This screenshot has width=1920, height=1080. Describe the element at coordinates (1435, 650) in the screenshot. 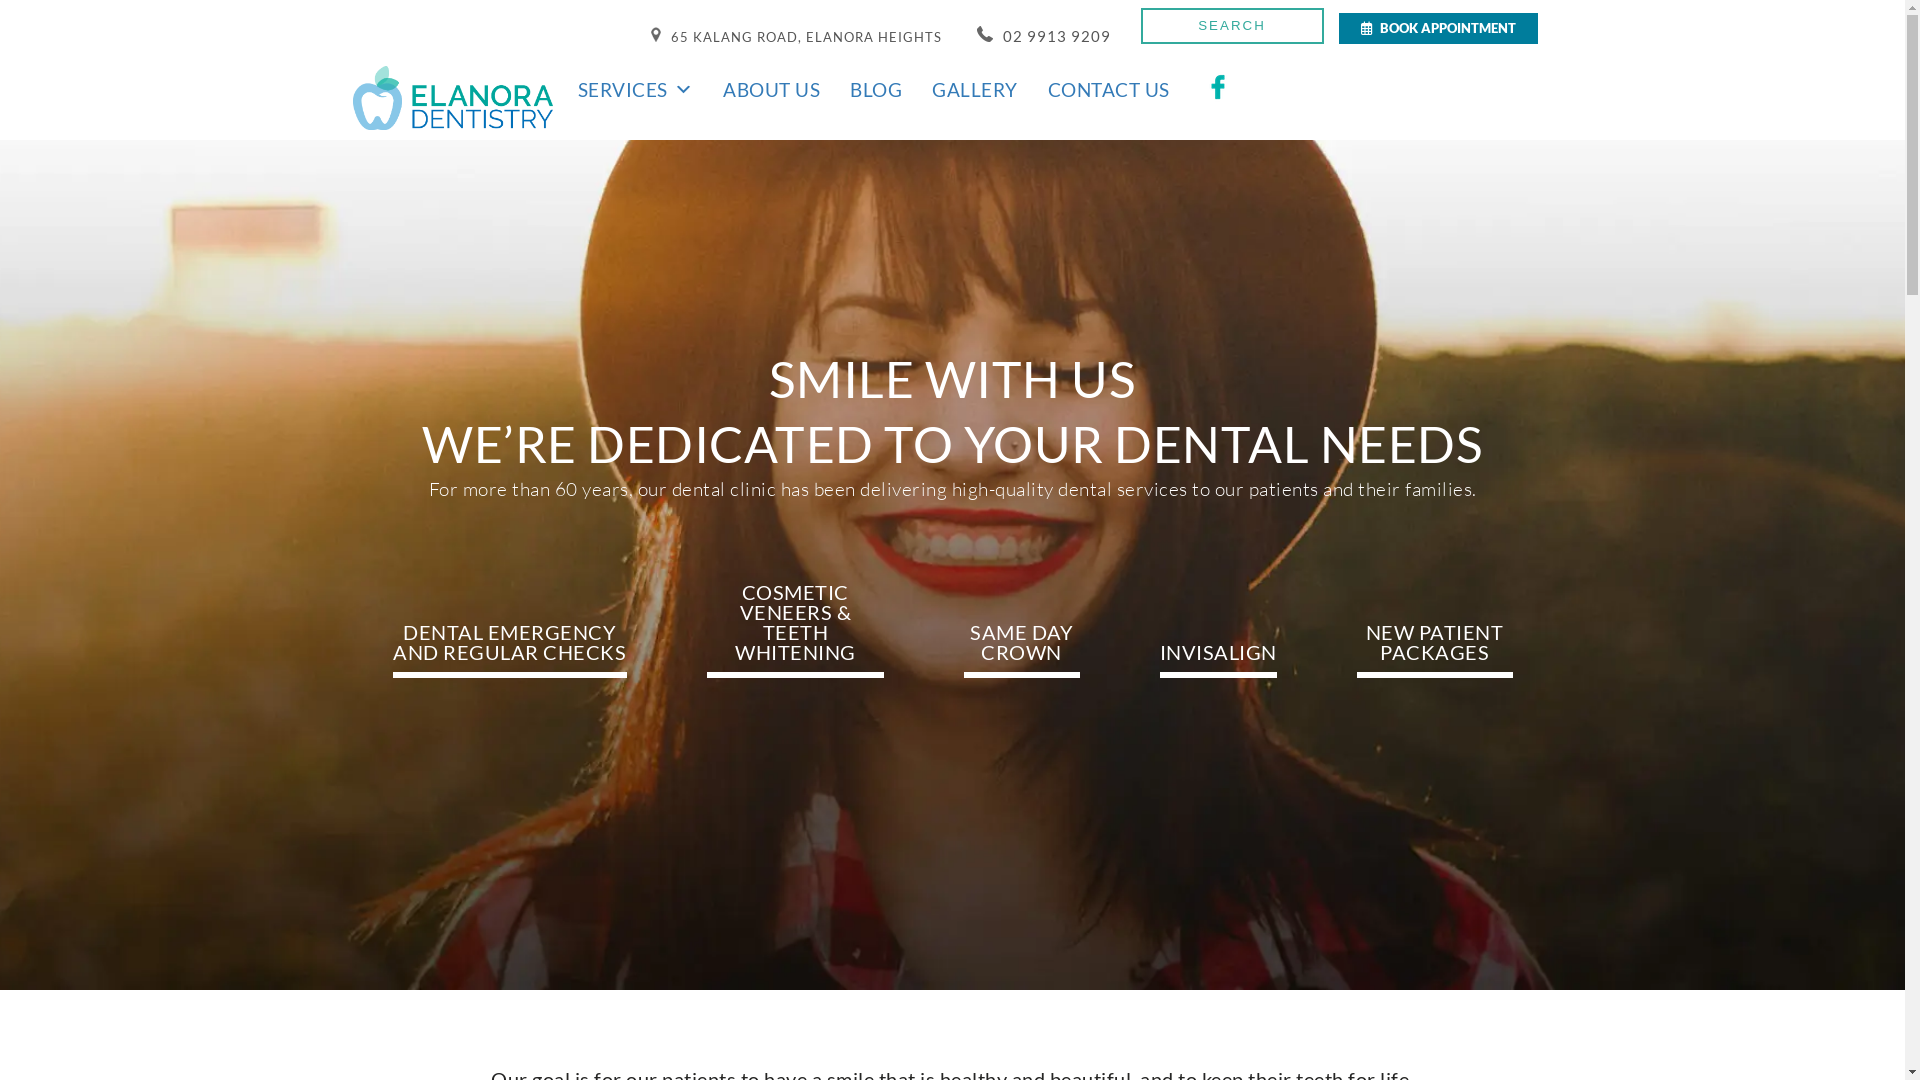

I see `NEW PATIENT PACKAGES` at that location.